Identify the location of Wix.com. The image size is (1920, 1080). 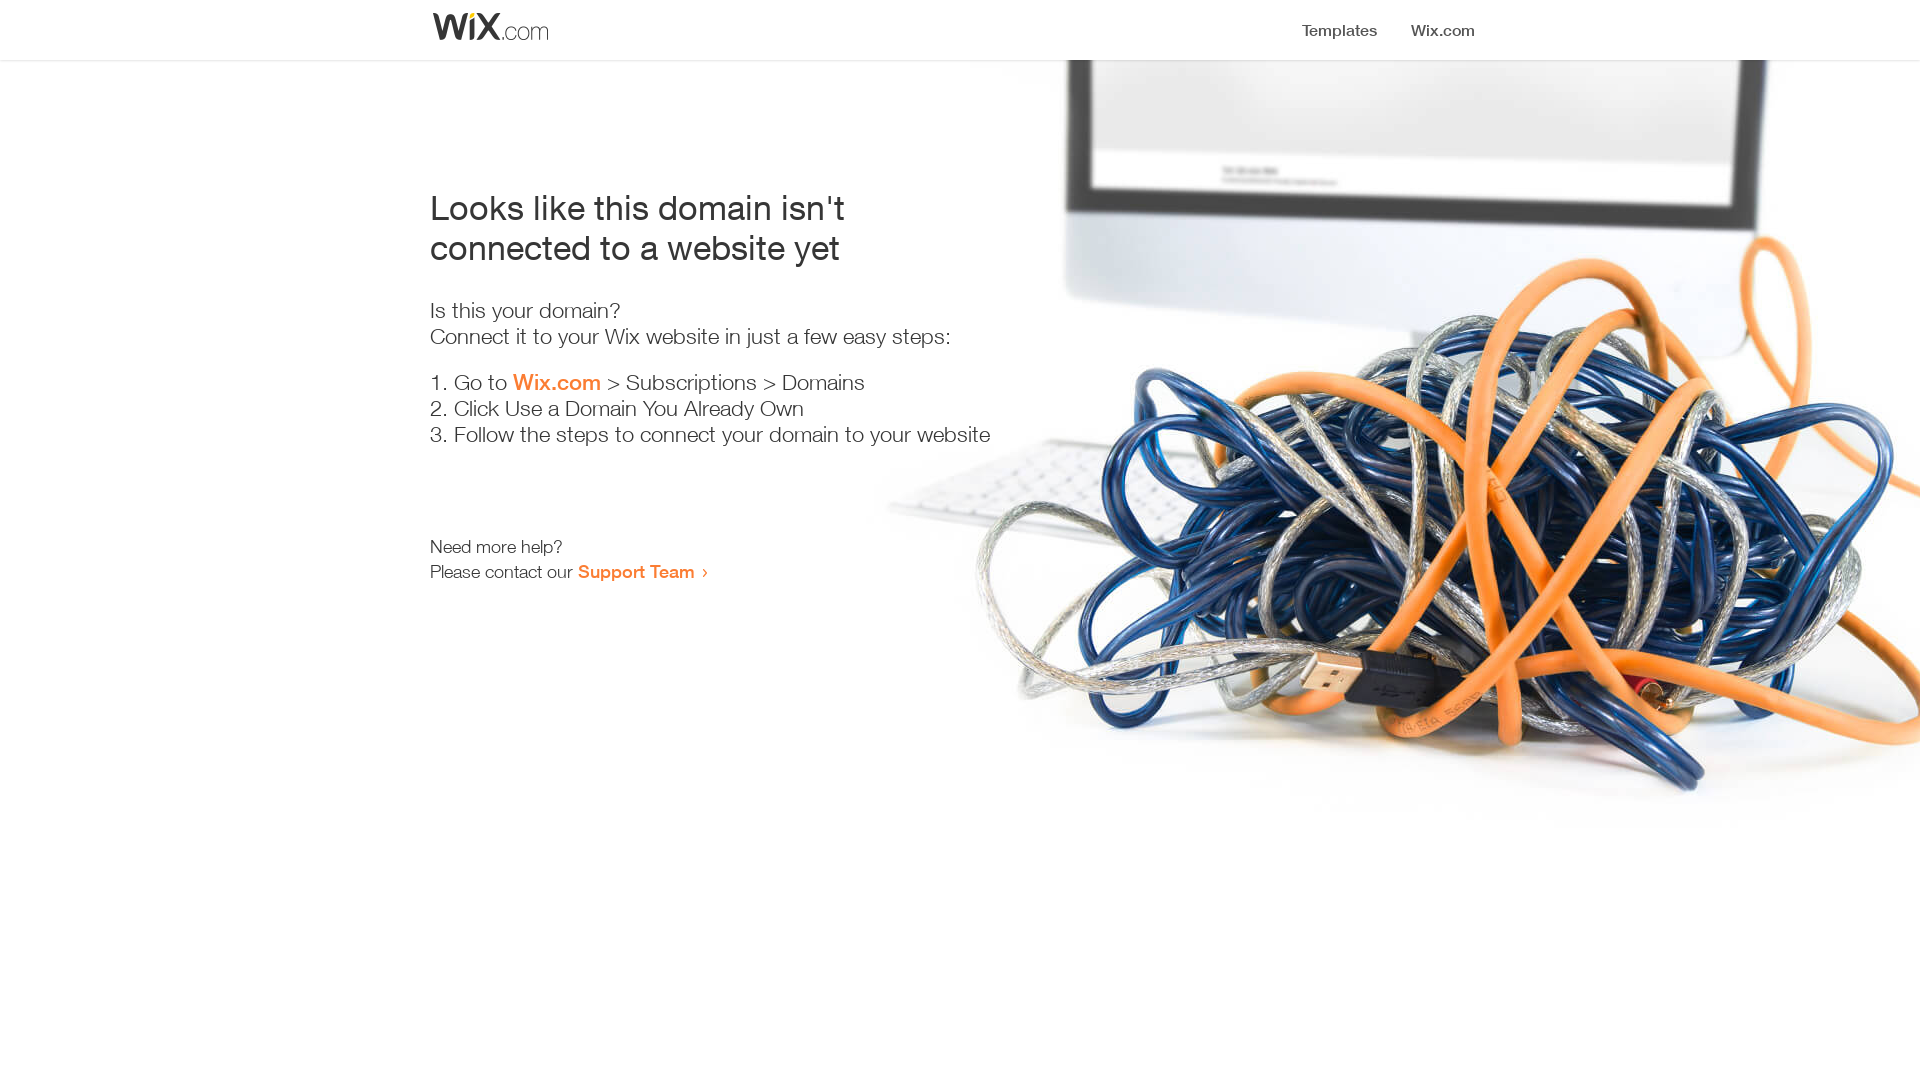
(557, 382).